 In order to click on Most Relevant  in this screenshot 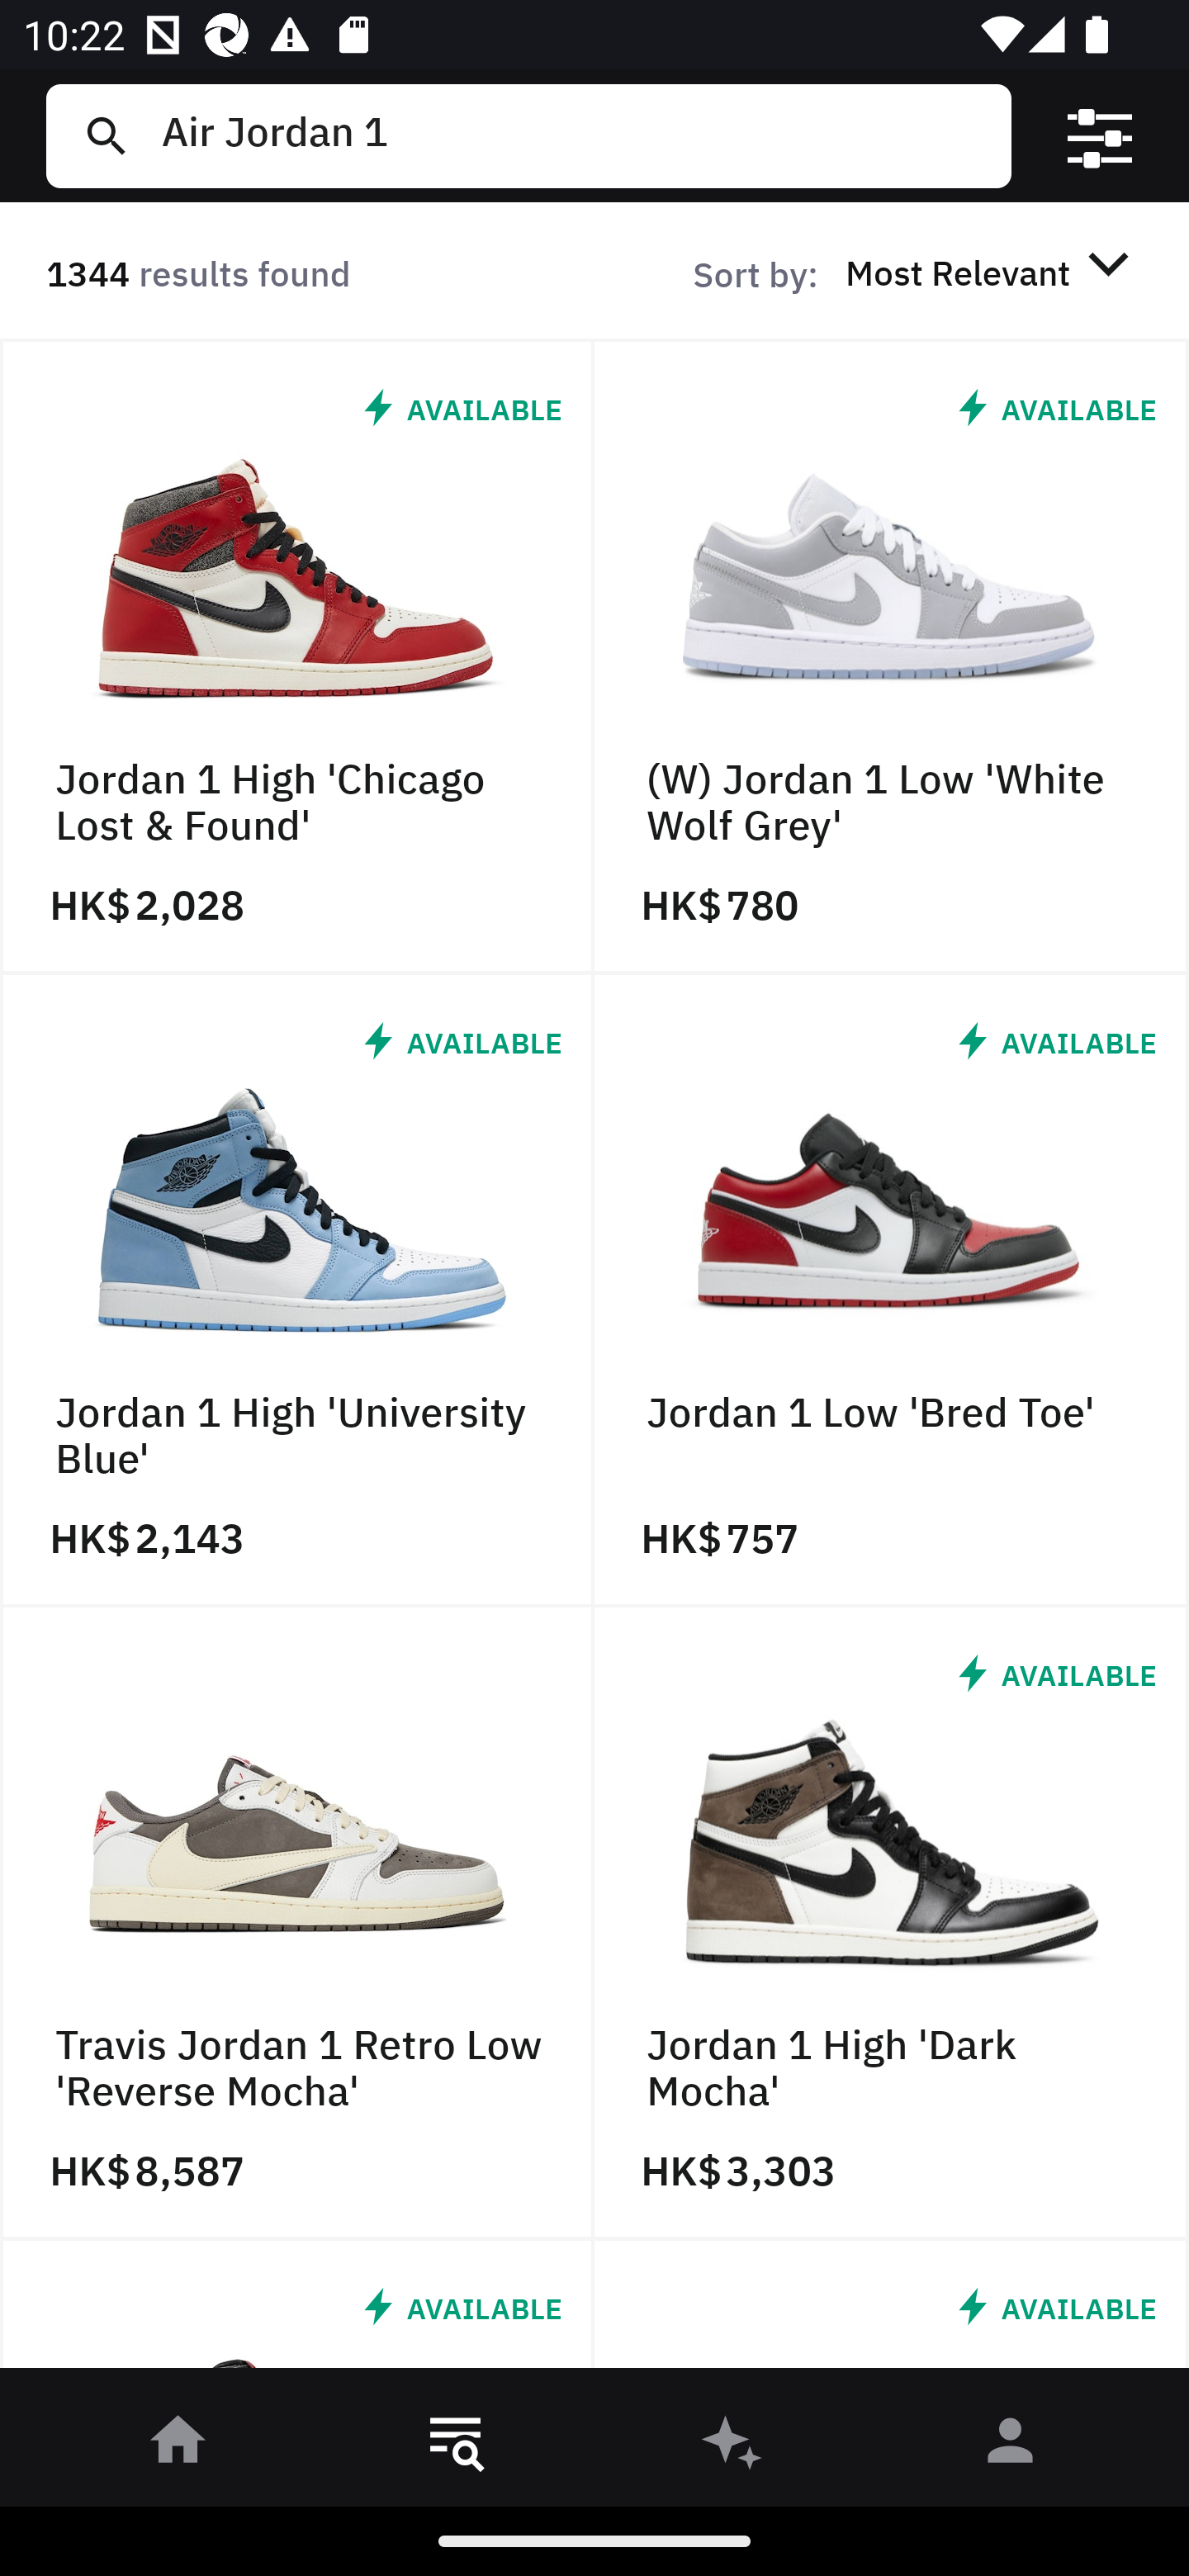, I will do `click(992, 272)`.